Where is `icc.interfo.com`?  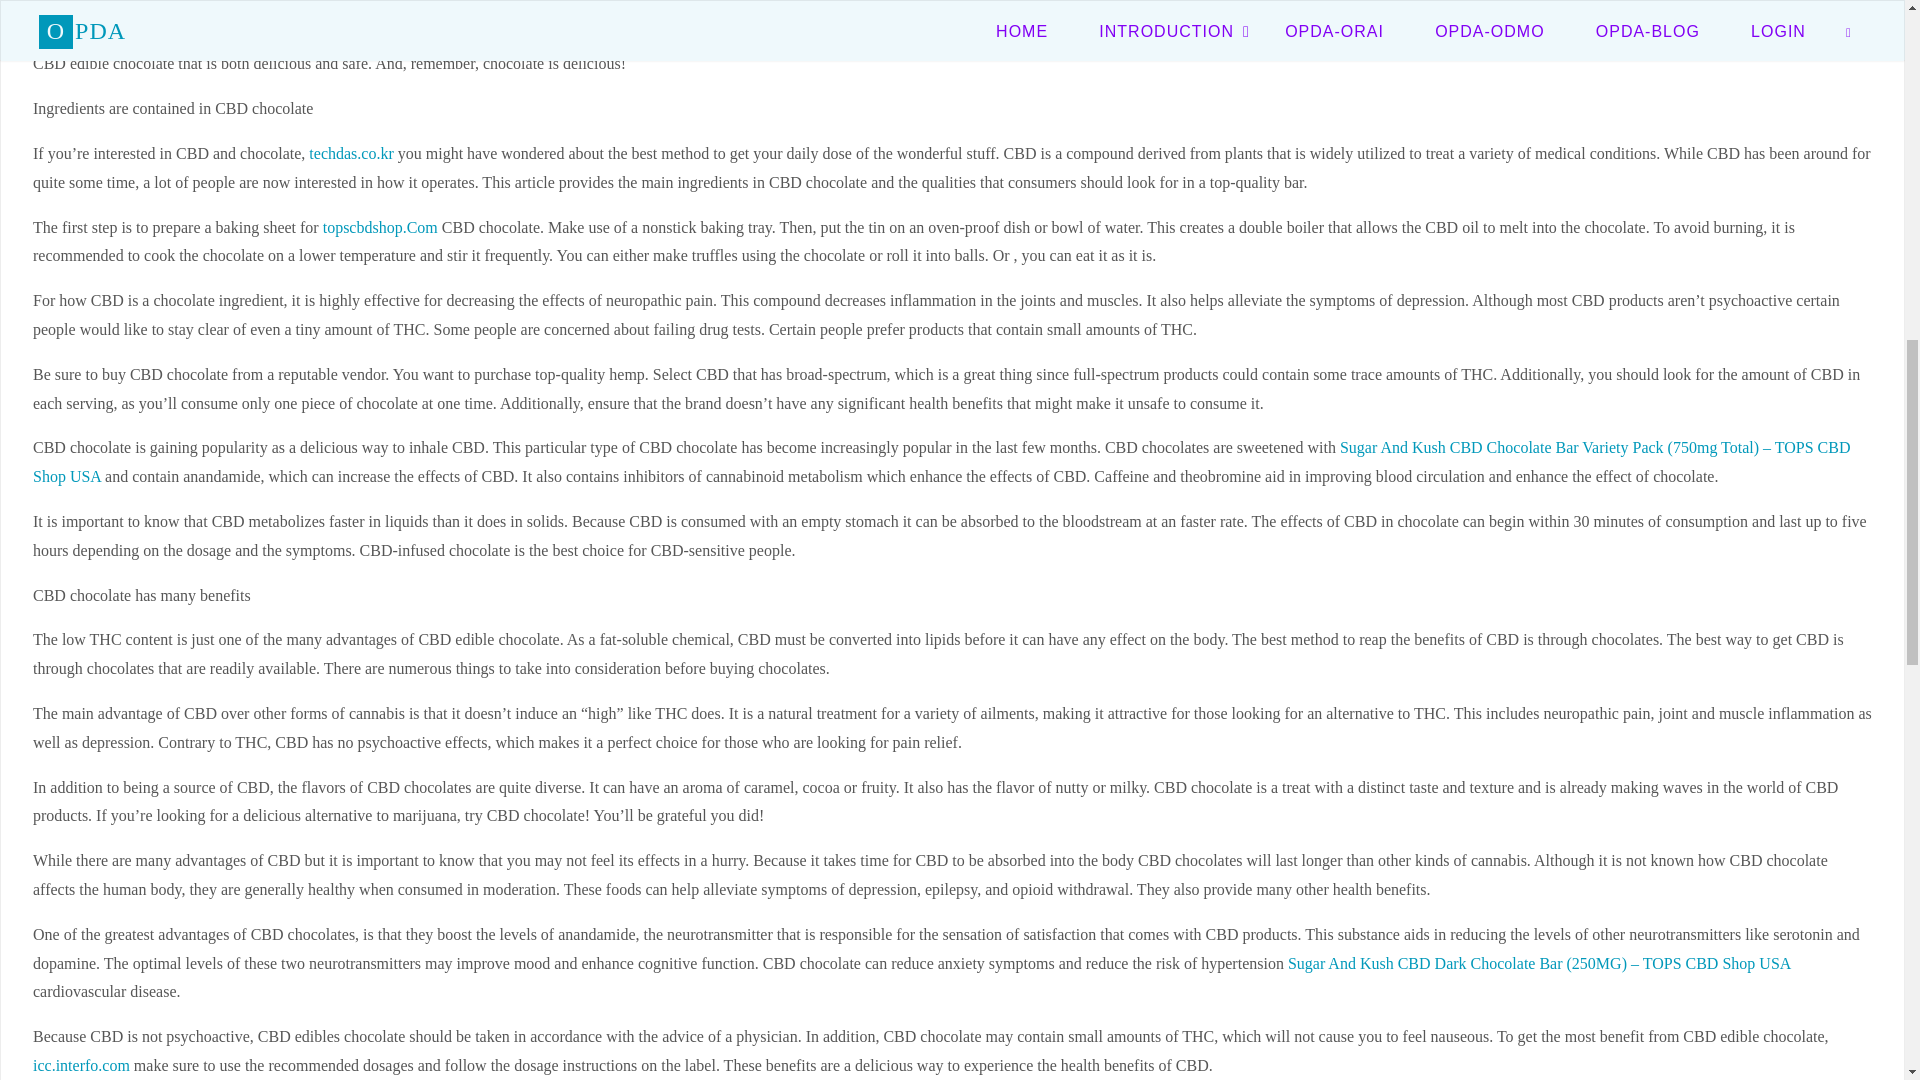 icc.interfo.com is located at coordinates (81, 1065).